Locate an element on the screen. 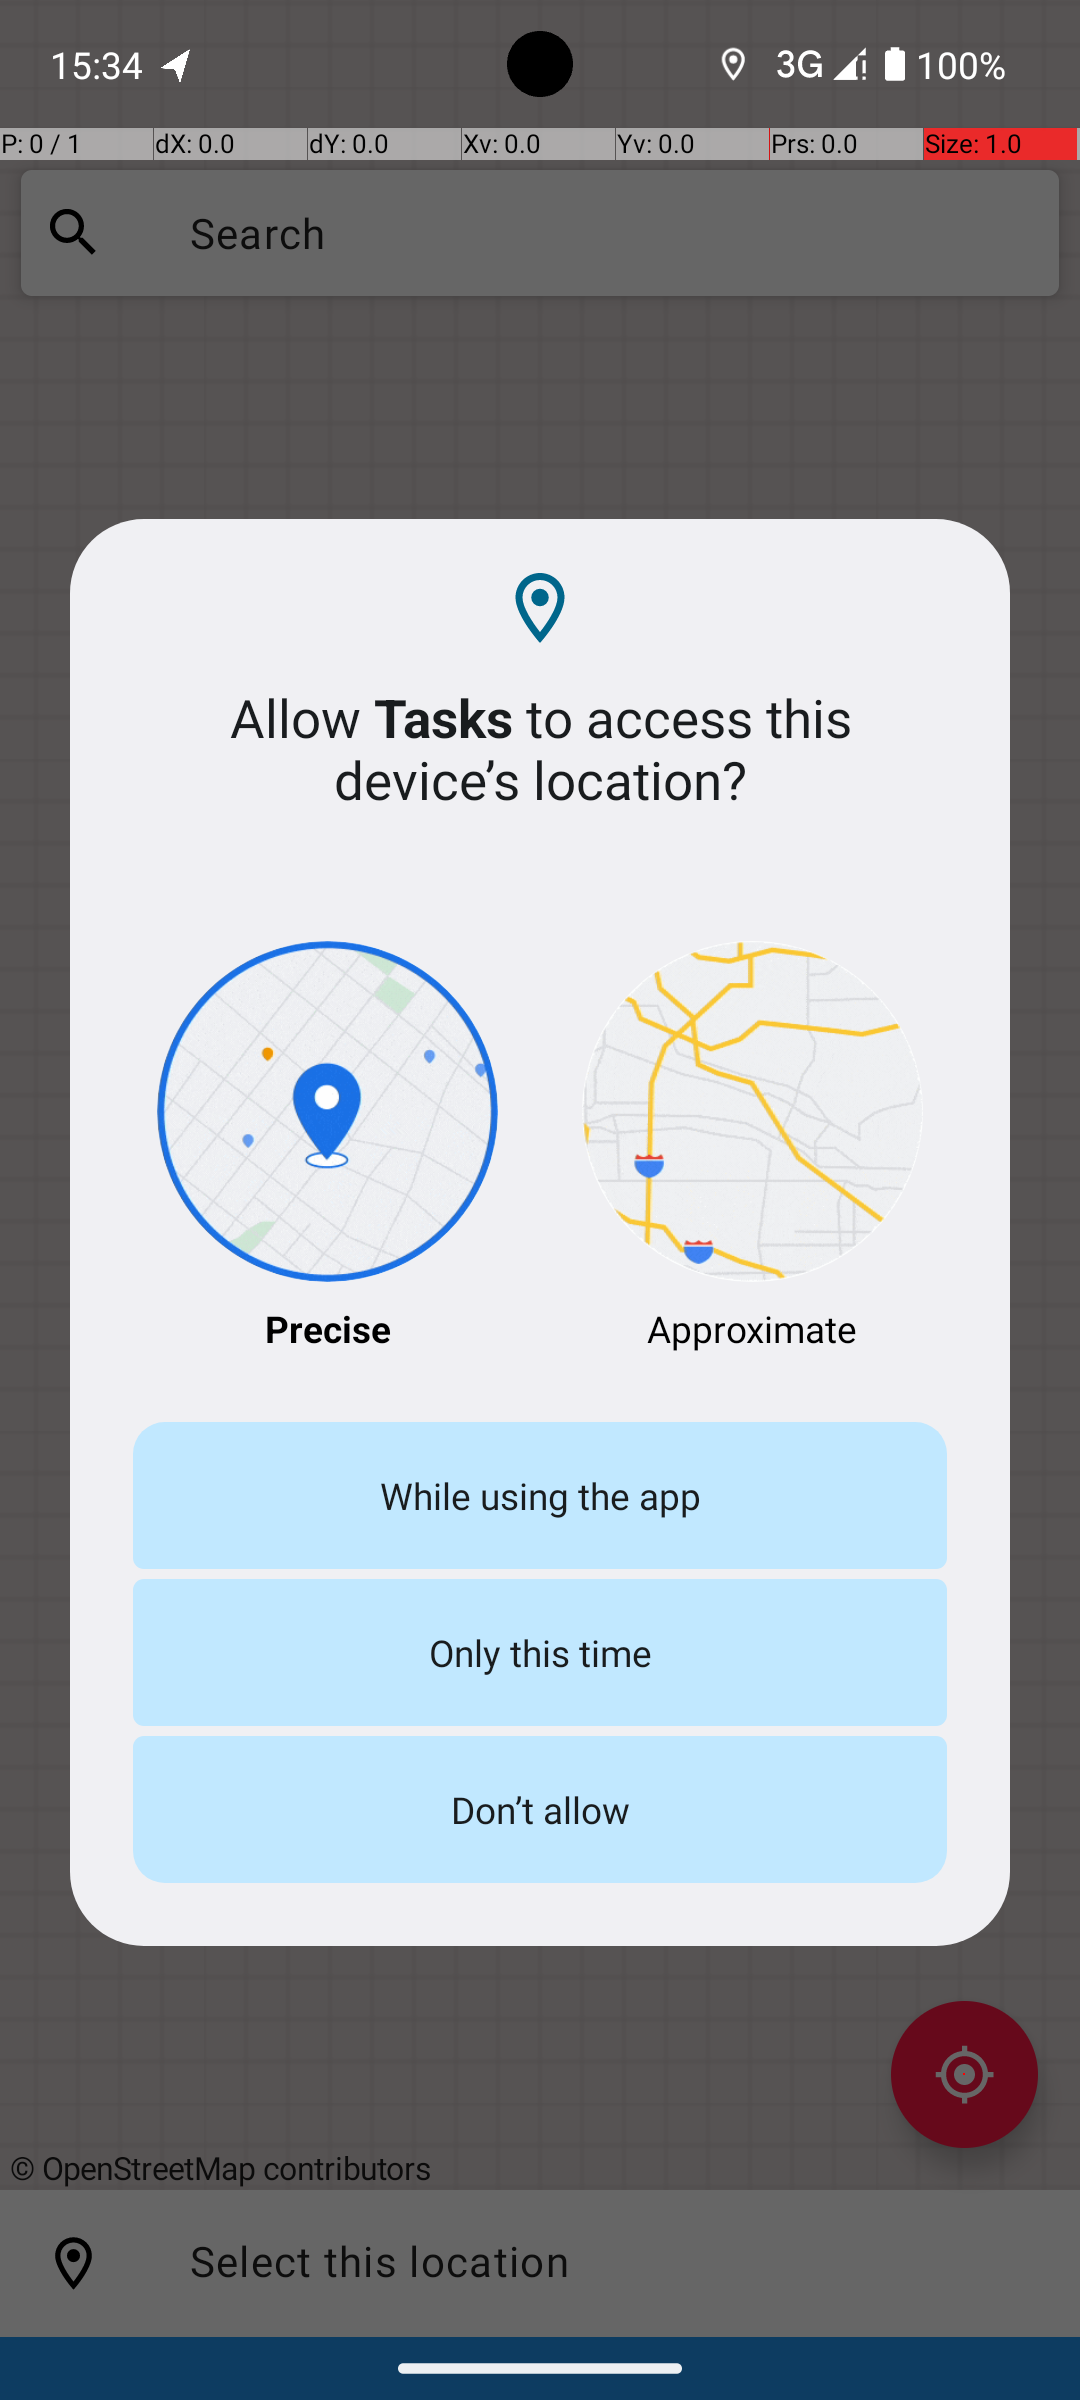 The height and width of the screenshot is (2400, 1080). Only this time is located at coordinates (540, 1652).